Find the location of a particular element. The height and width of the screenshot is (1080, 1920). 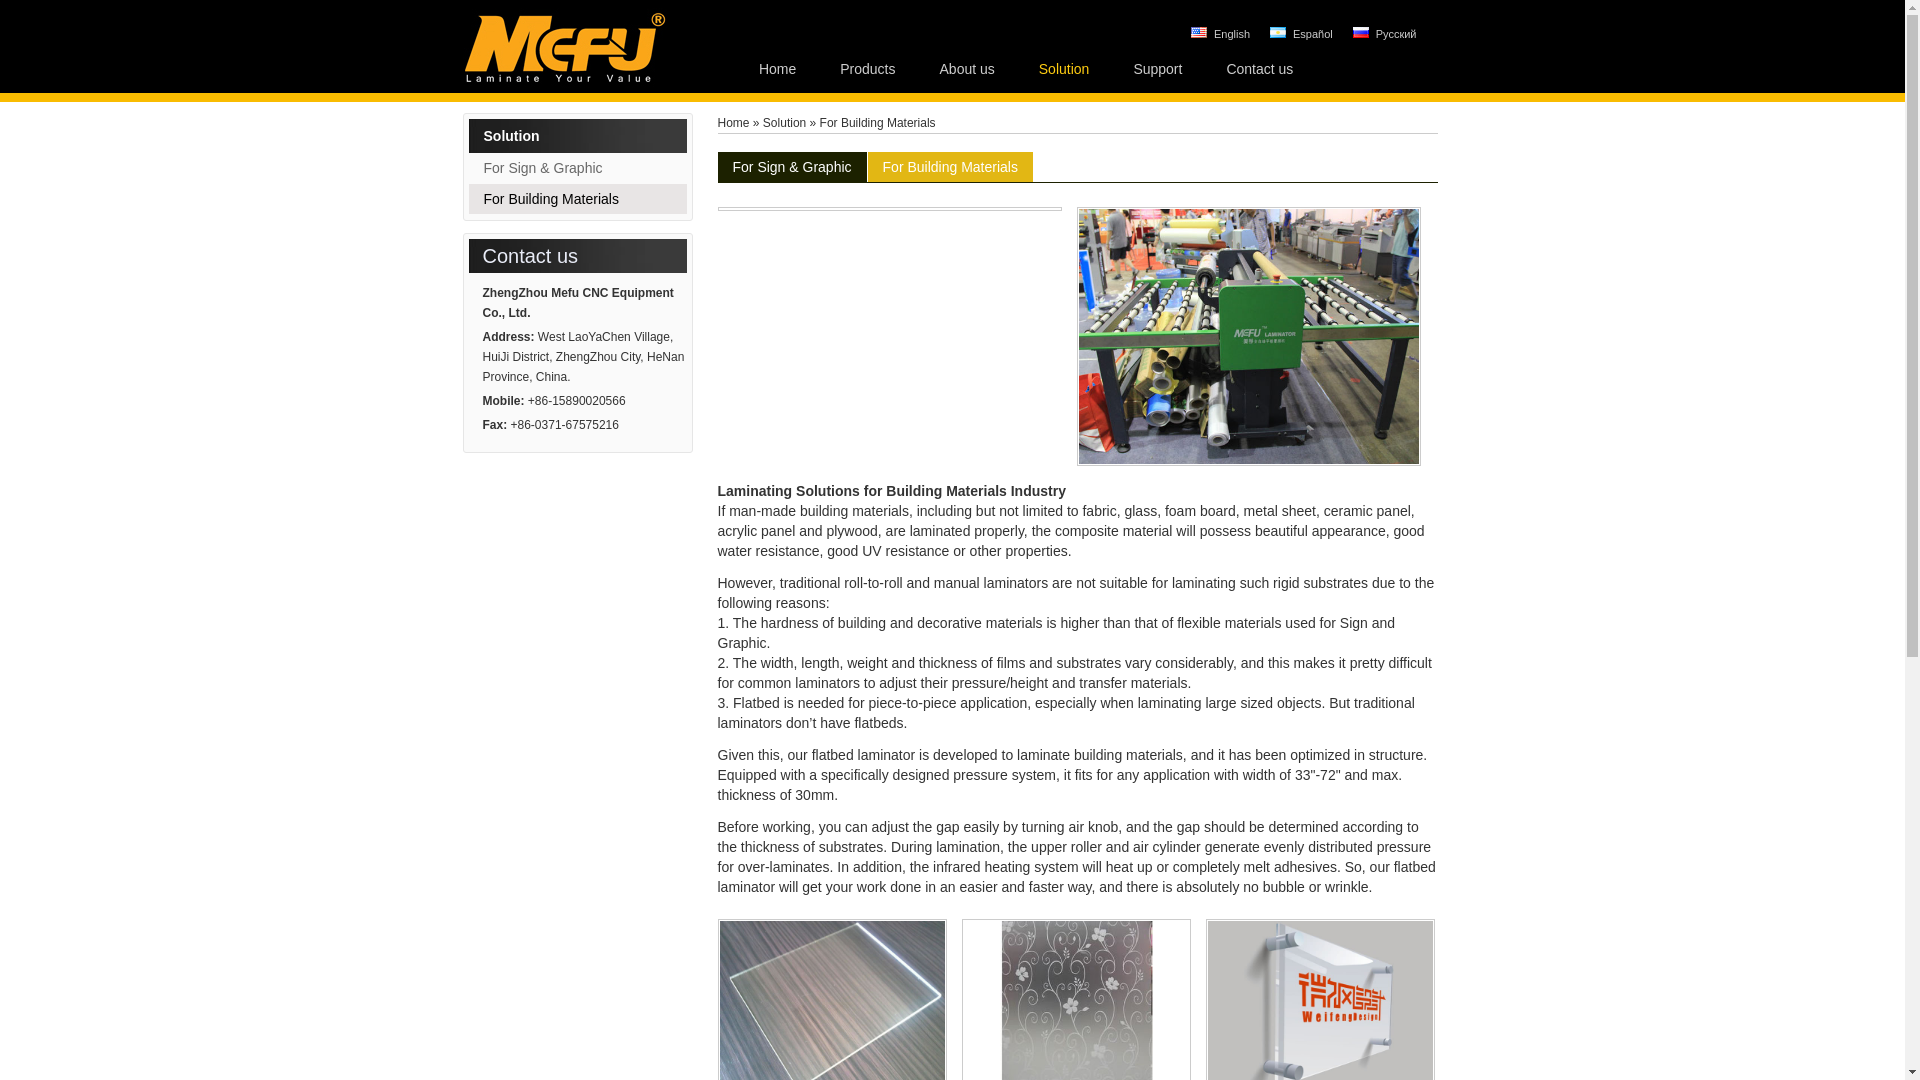

About us is located at coordinates (967, 68).